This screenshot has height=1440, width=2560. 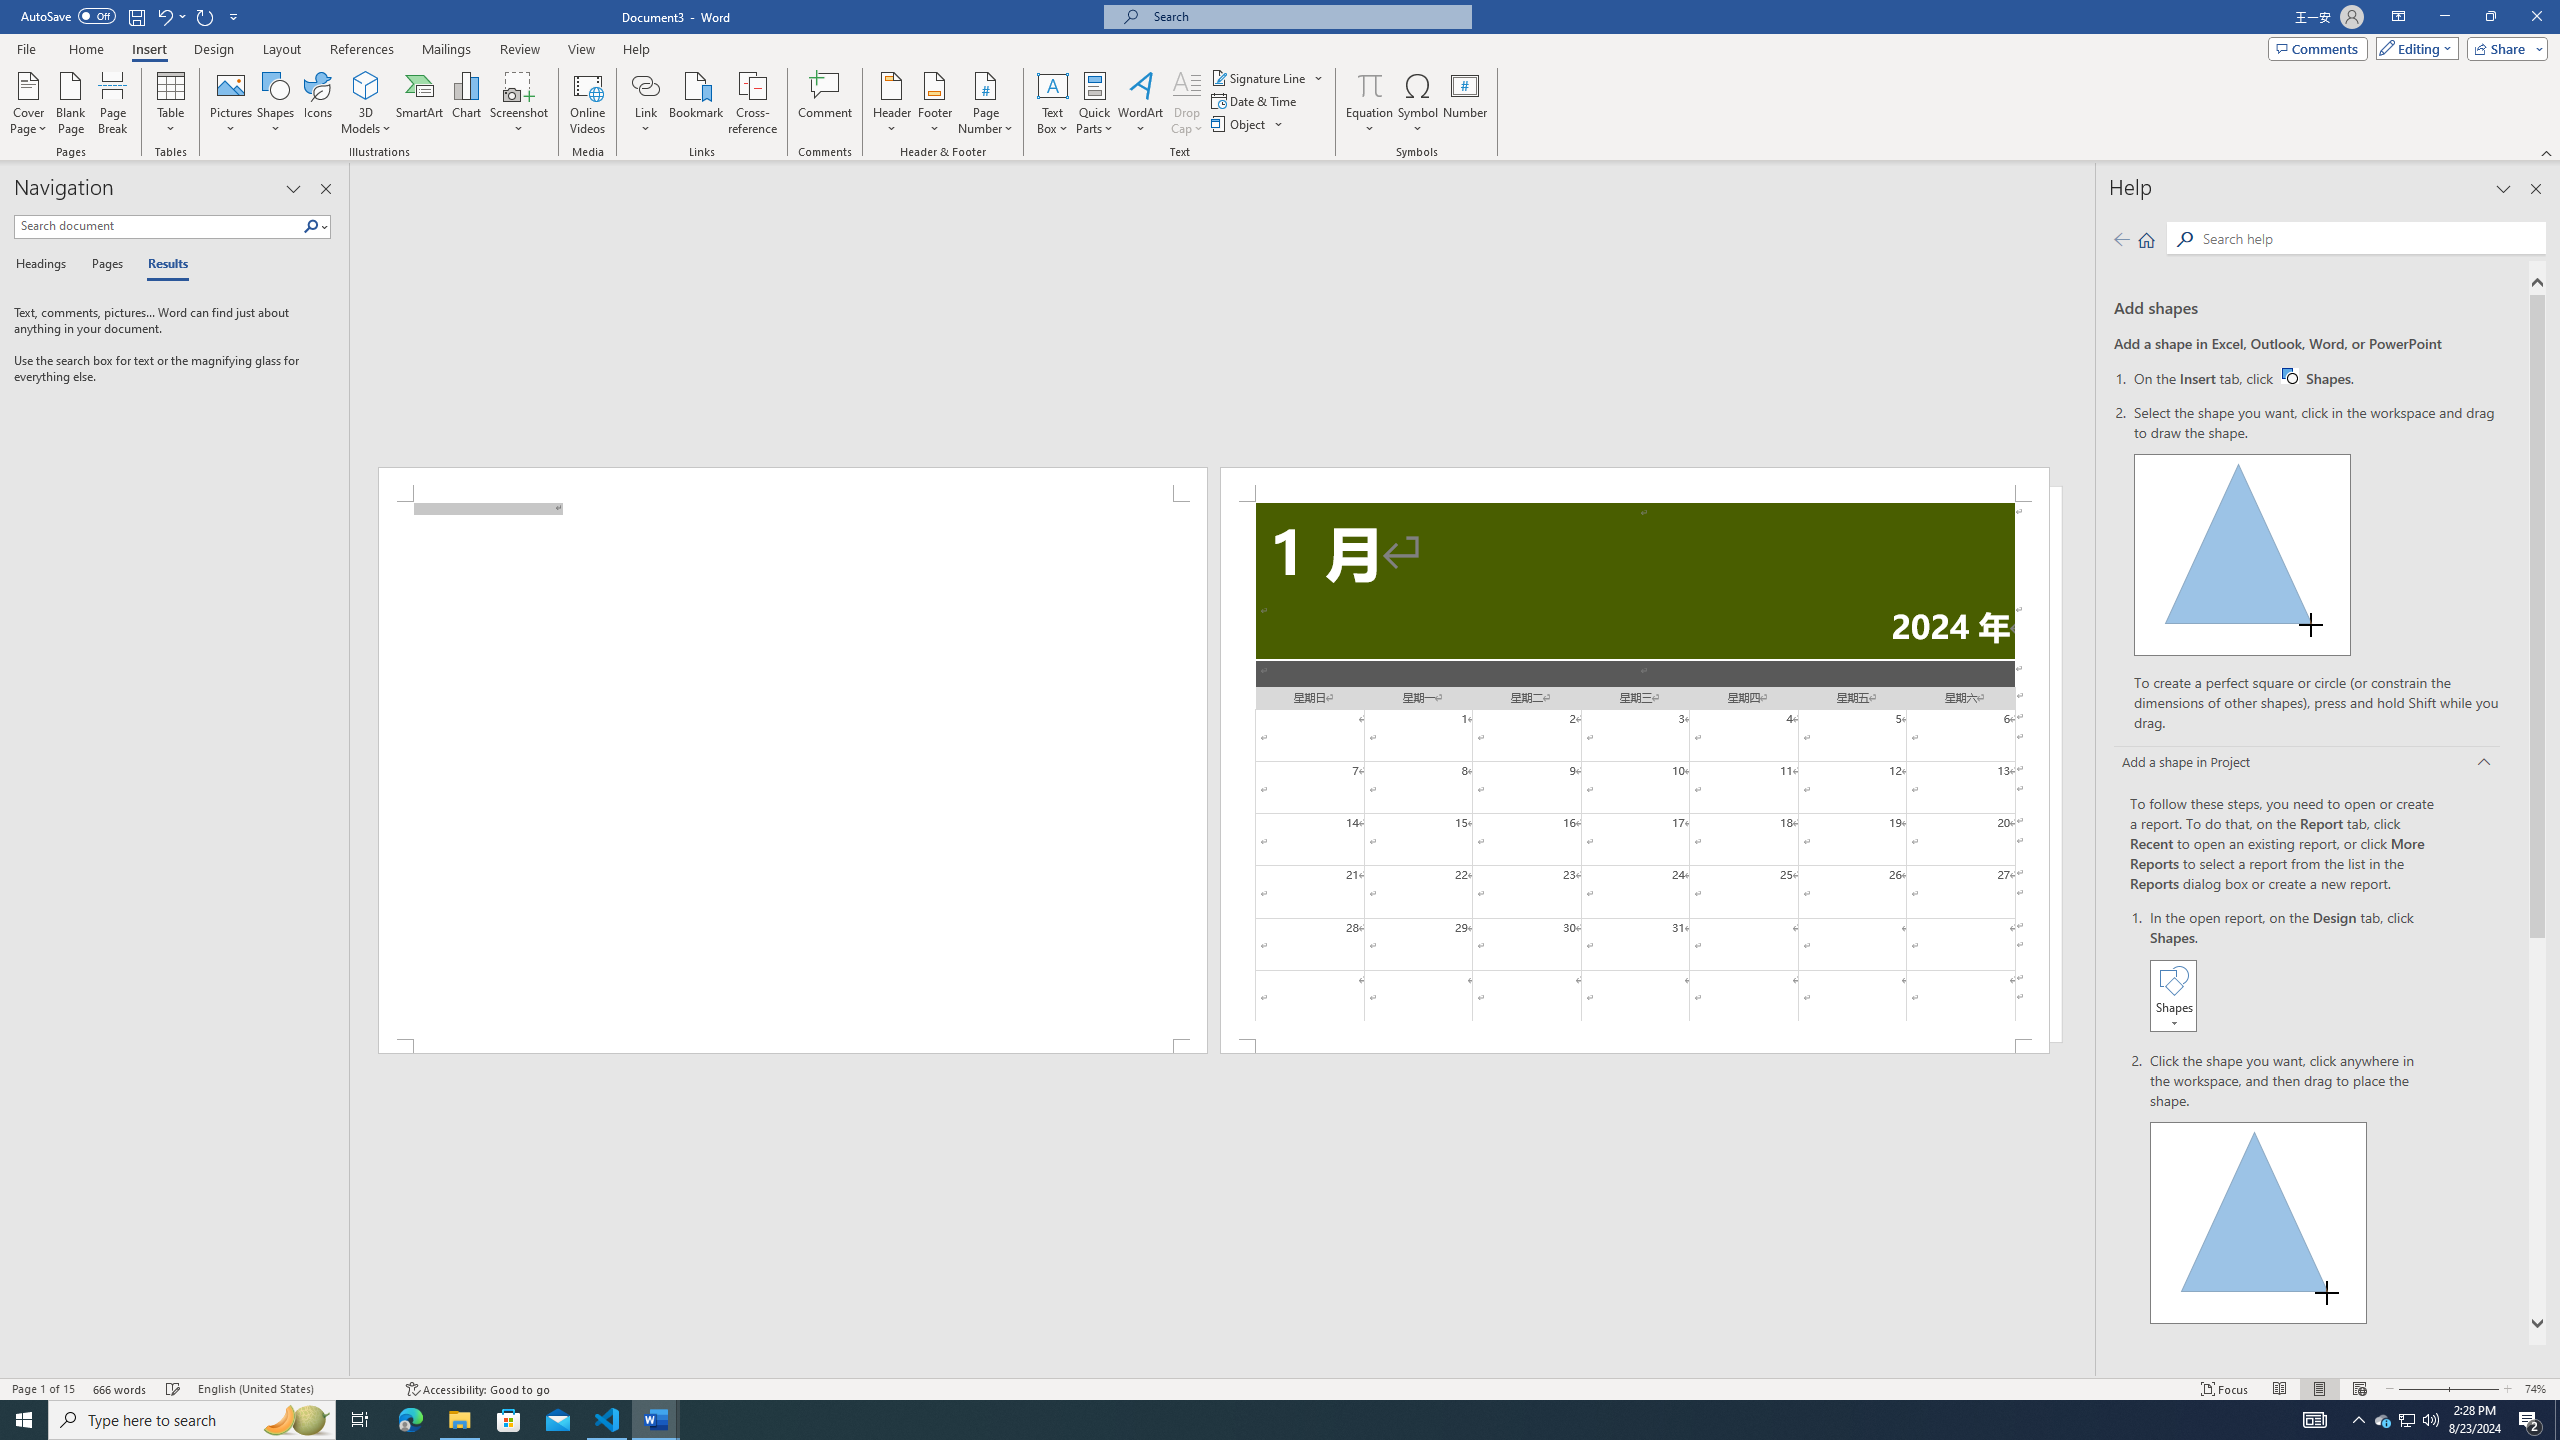 What do you see at coordinates (1465, 103) in the screenshot?
I see `Number...` at bounding box center [1465, 103].